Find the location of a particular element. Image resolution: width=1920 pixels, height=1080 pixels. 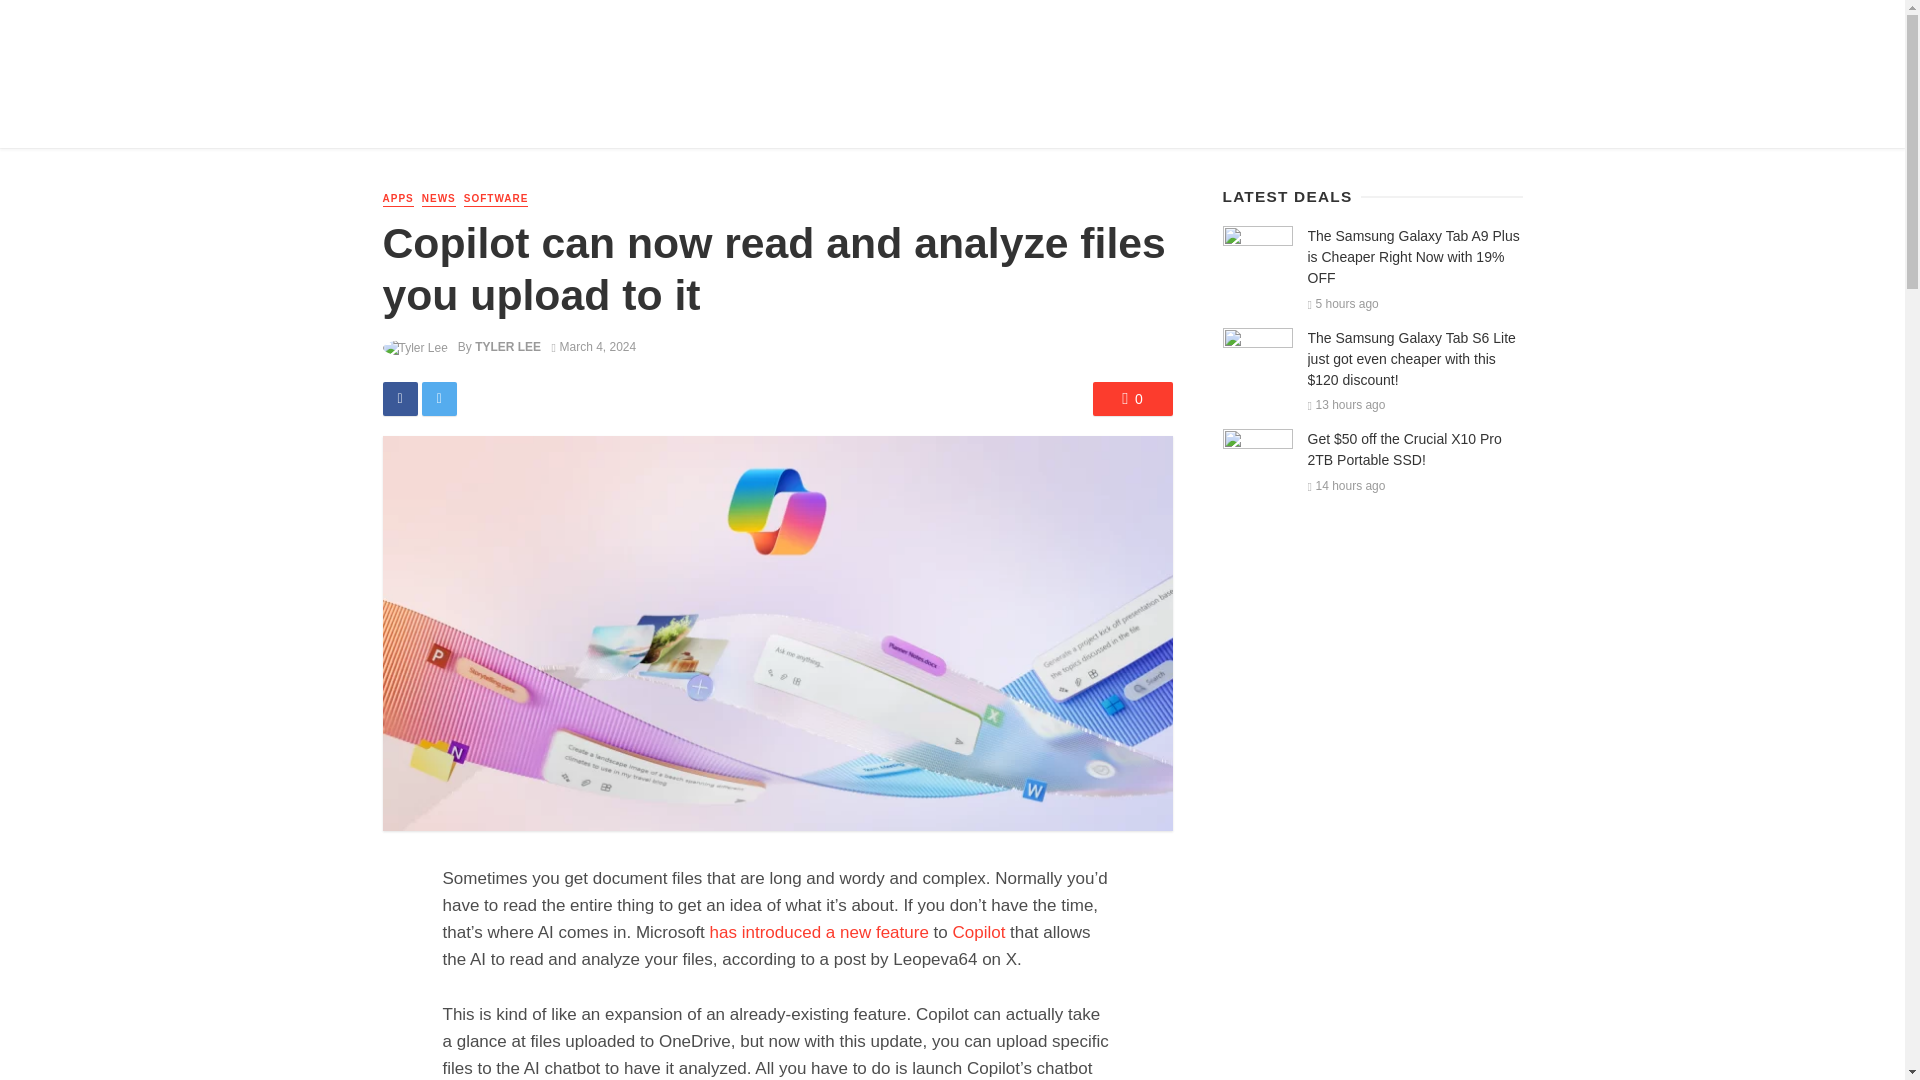

NEWS is located at coordinates (439, 200).